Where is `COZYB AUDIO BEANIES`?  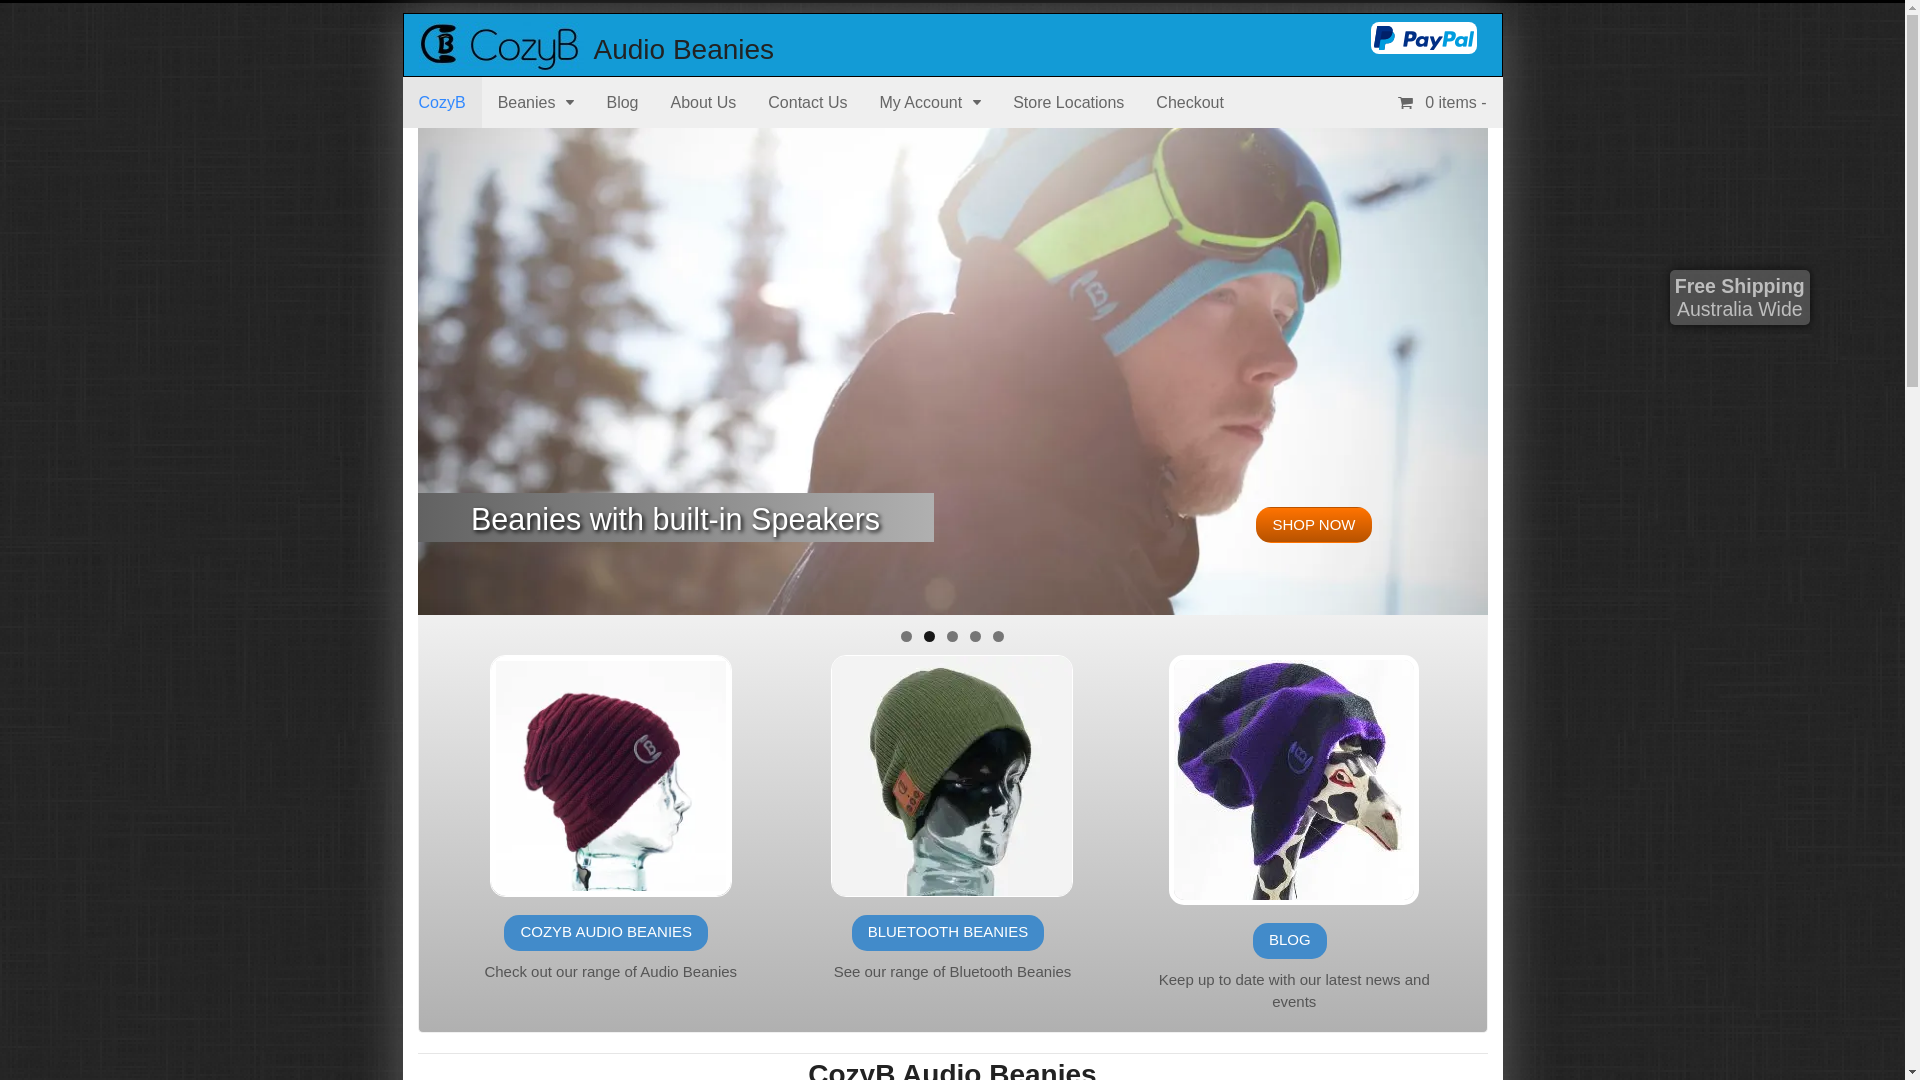
COZYB AUDIO BEANIES is located at coordinates (606, 933).